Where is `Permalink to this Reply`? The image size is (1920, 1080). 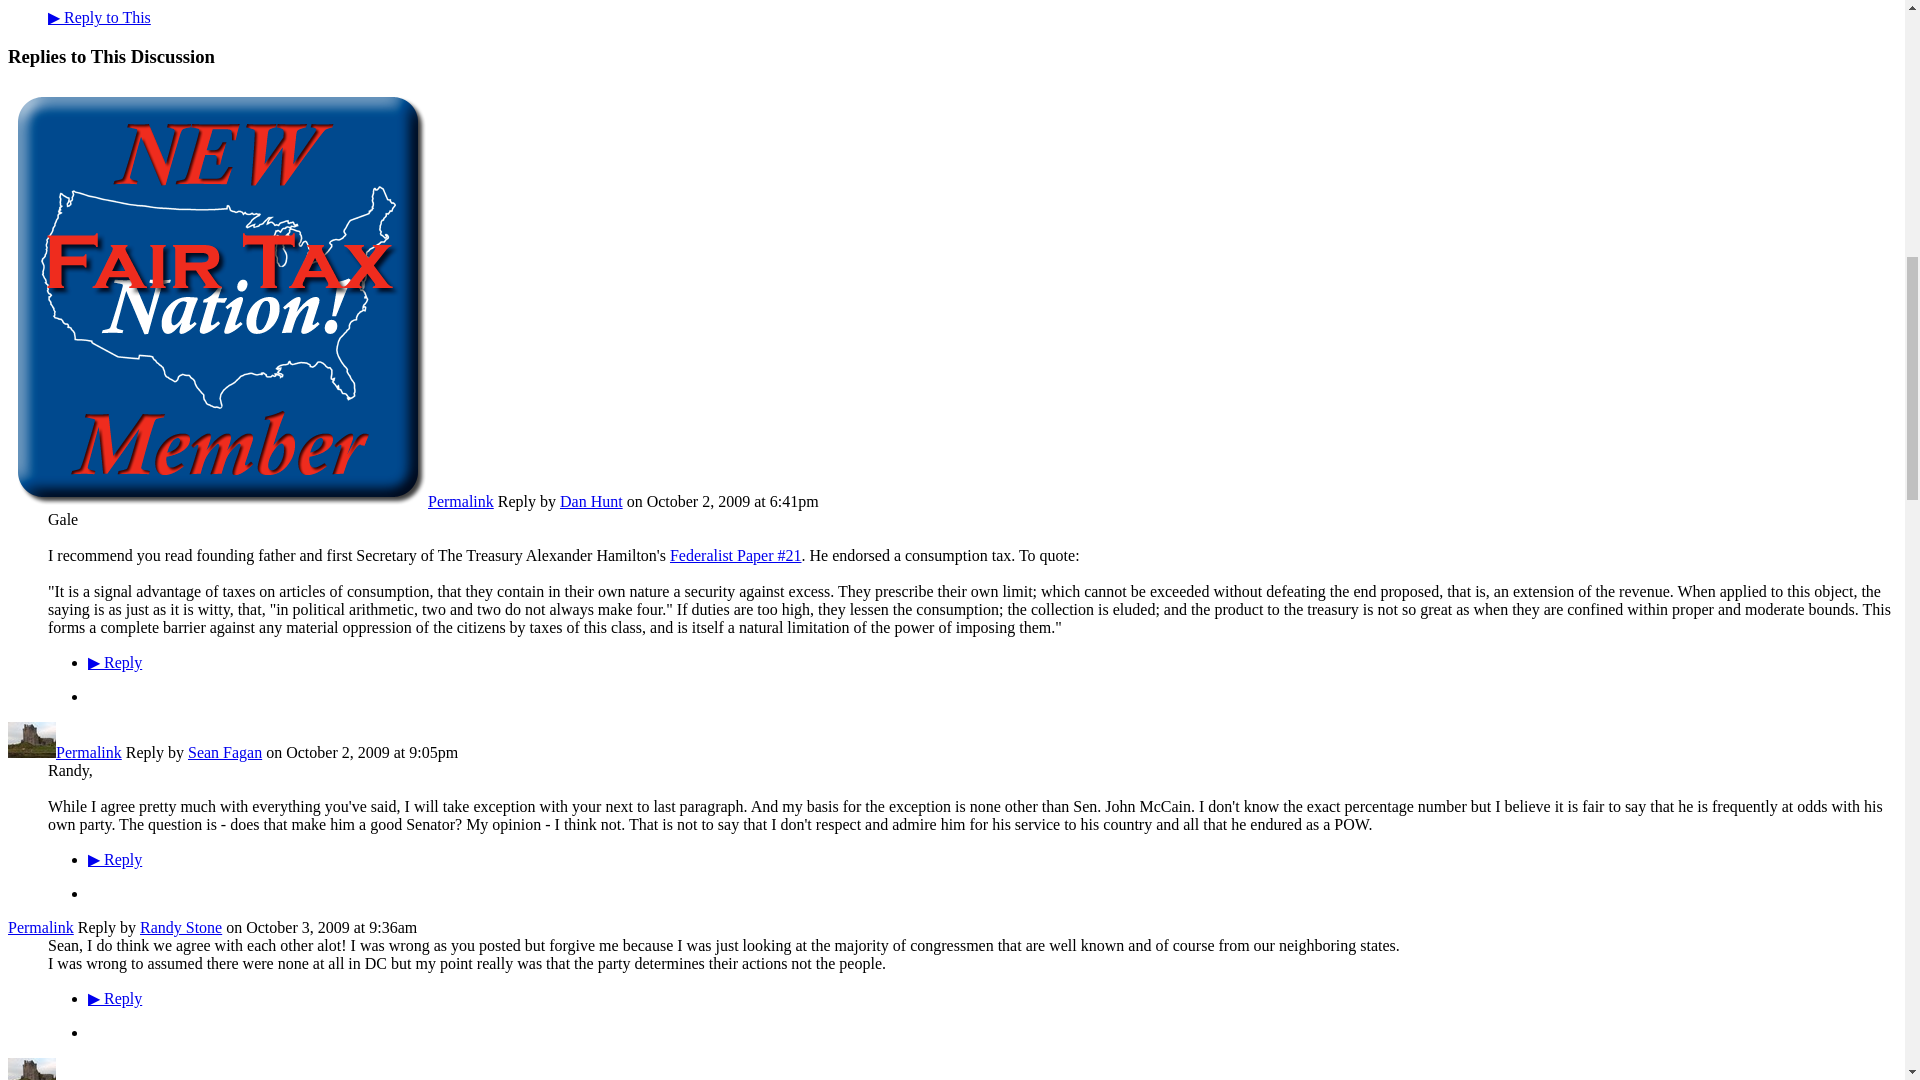
Permalink to this Reply is located at coordinates (460, 500).